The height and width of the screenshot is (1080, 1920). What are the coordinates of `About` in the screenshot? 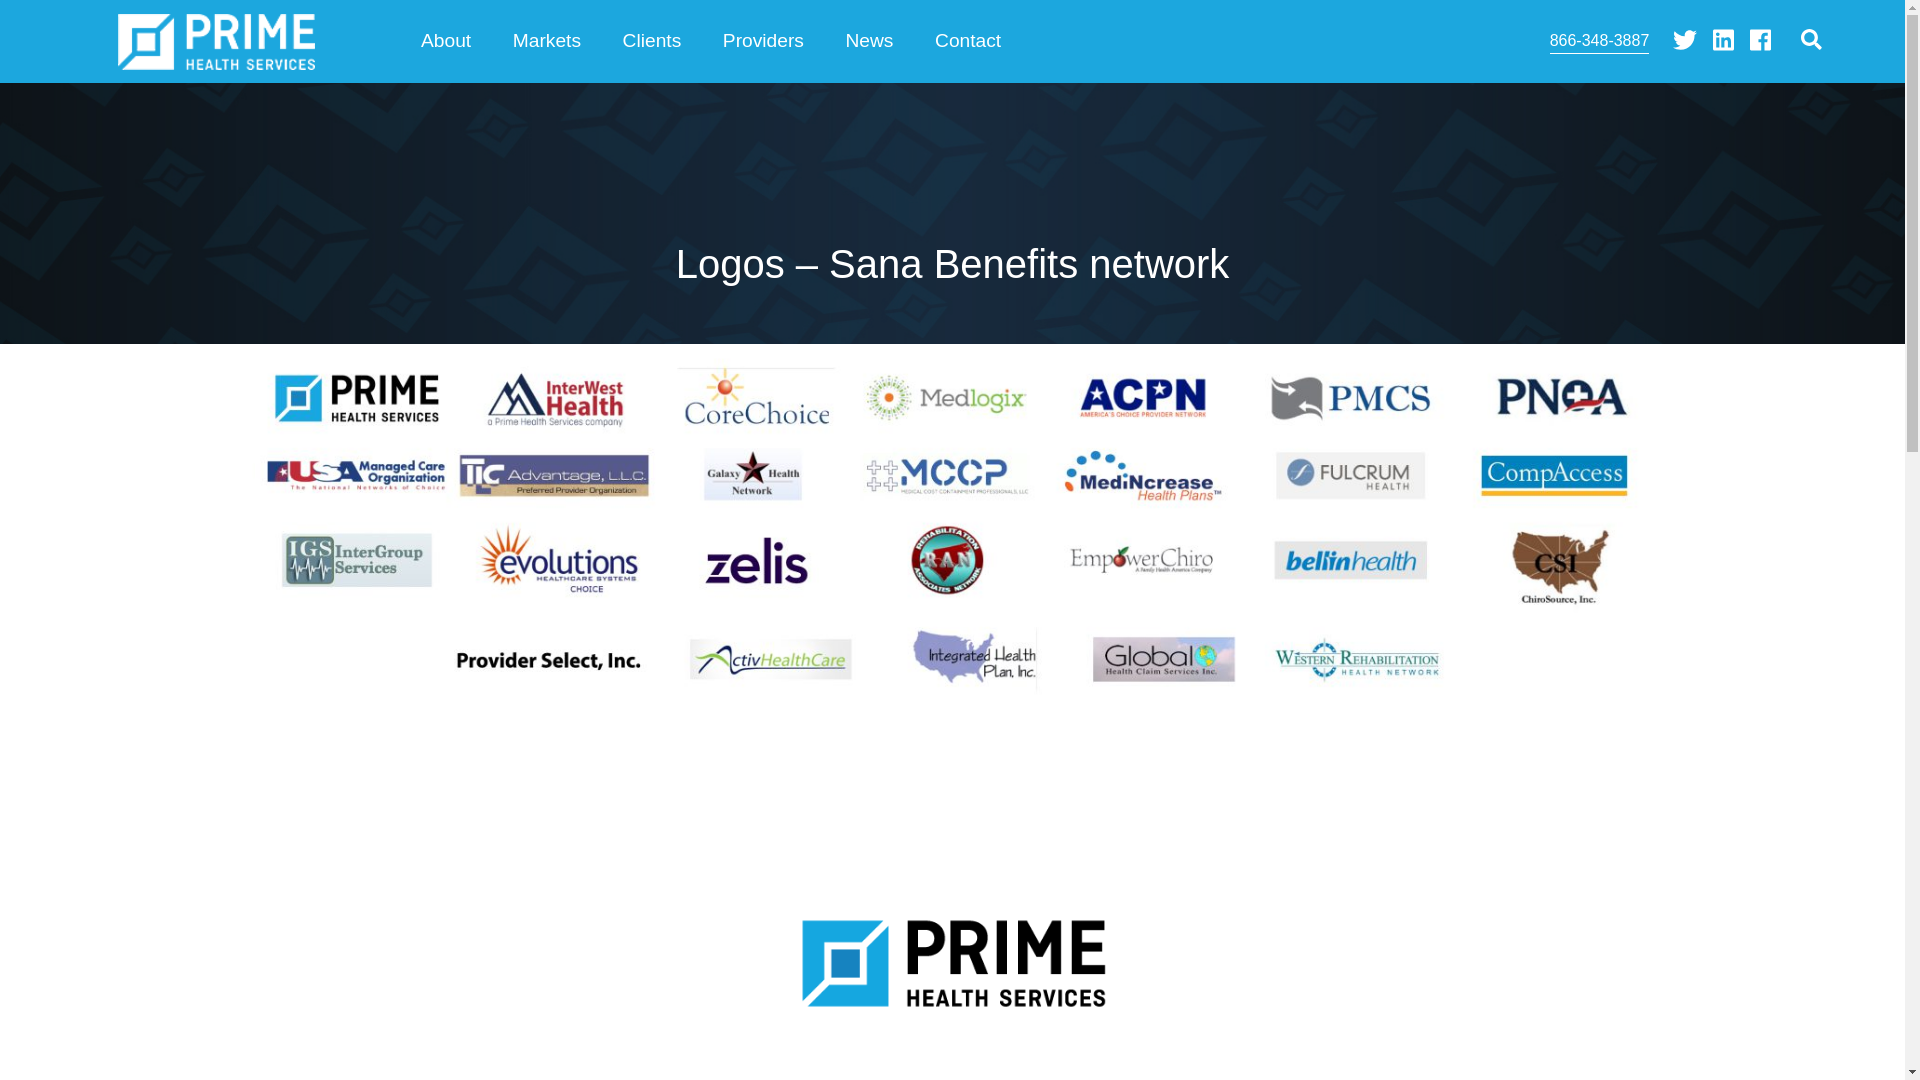 It's located at (445, 42).